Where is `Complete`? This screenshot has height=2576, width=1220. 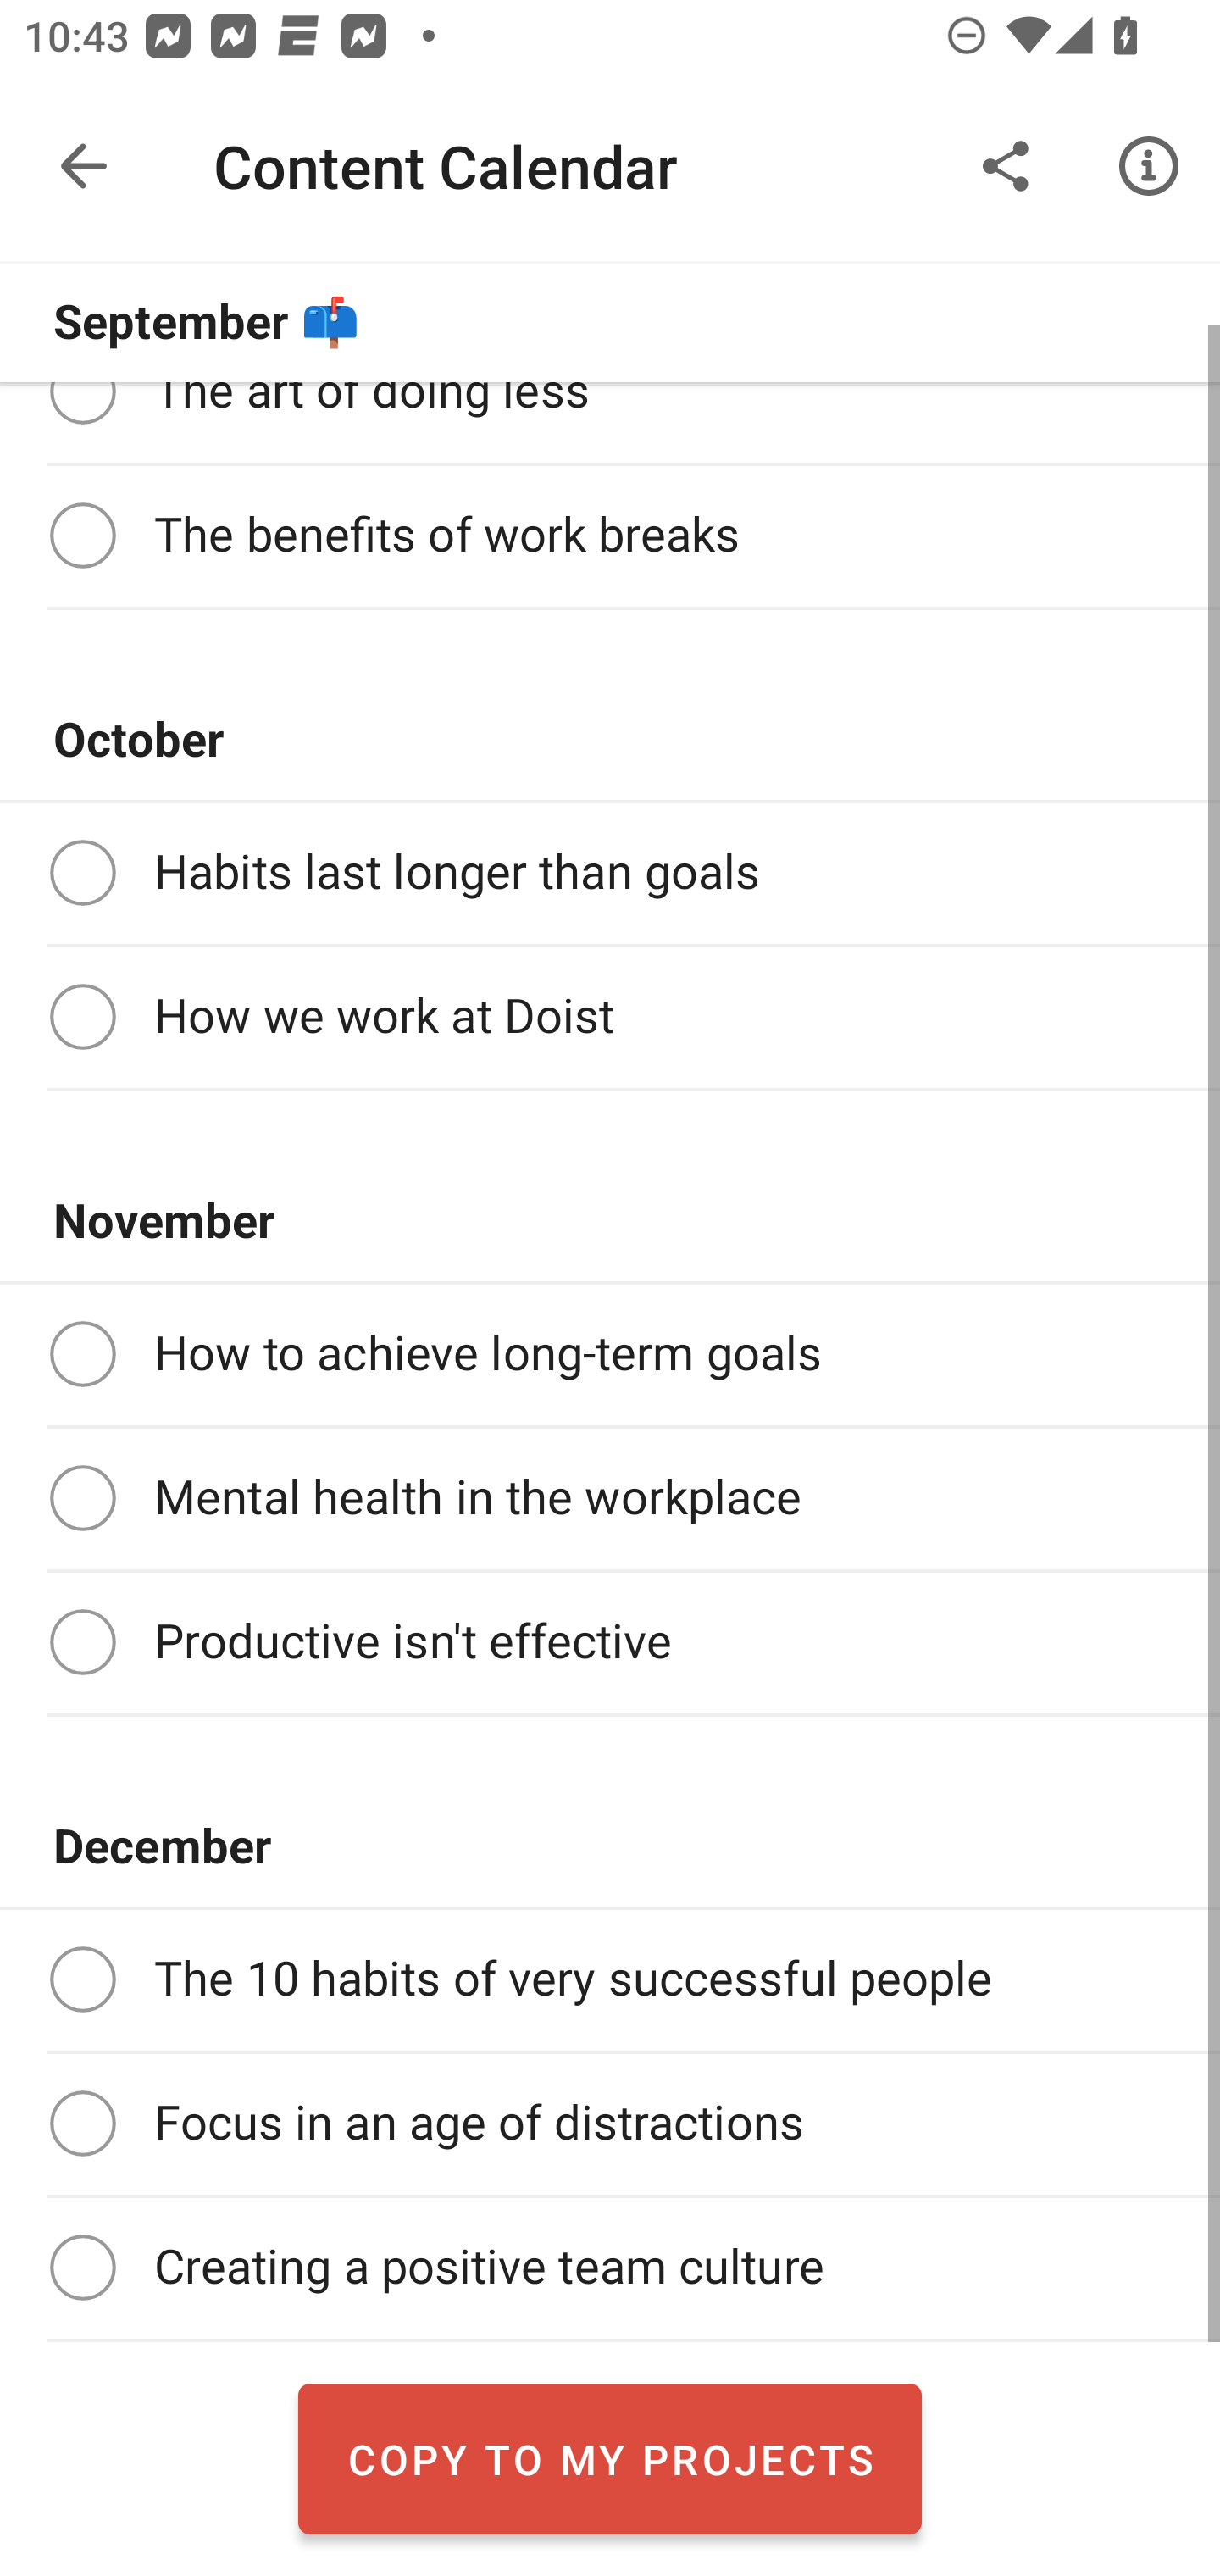 Complete is located at coordinates (82, 1642).